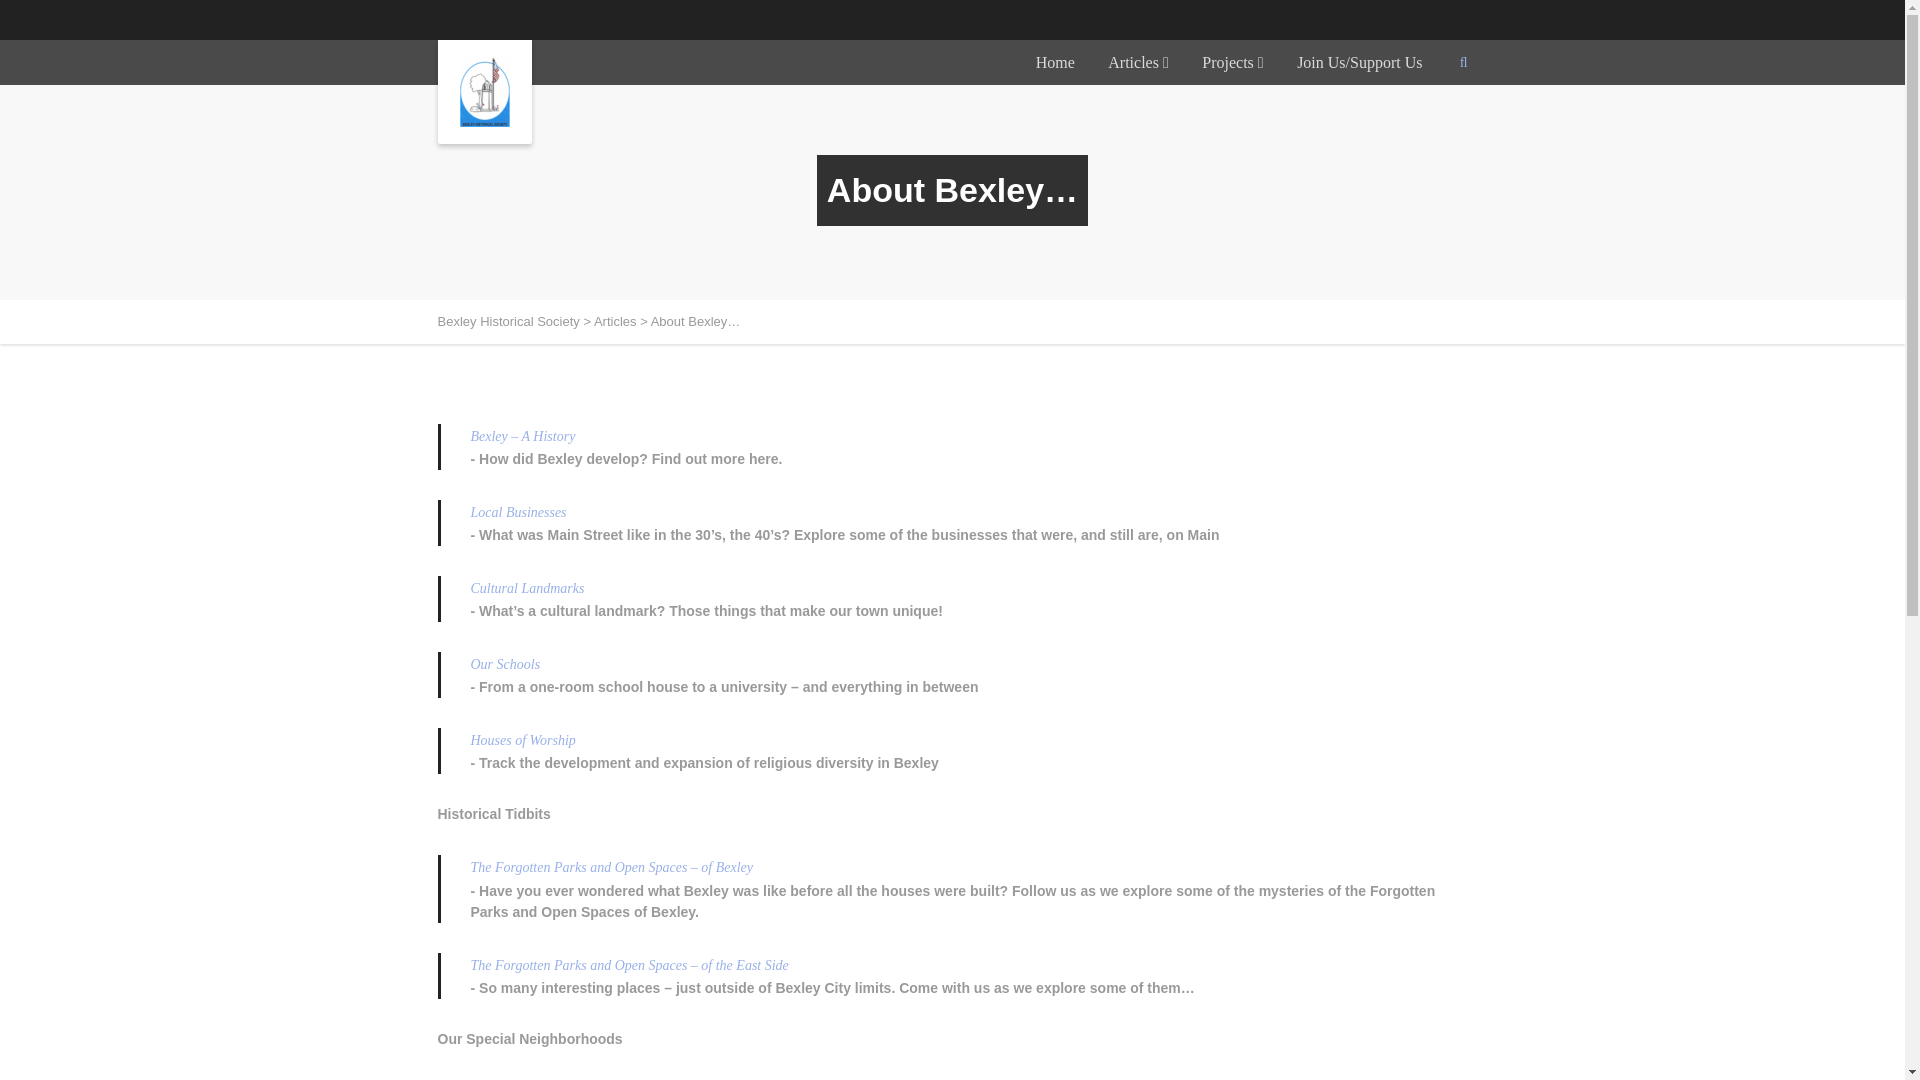  I want to click on Articles, so click(615, 322).